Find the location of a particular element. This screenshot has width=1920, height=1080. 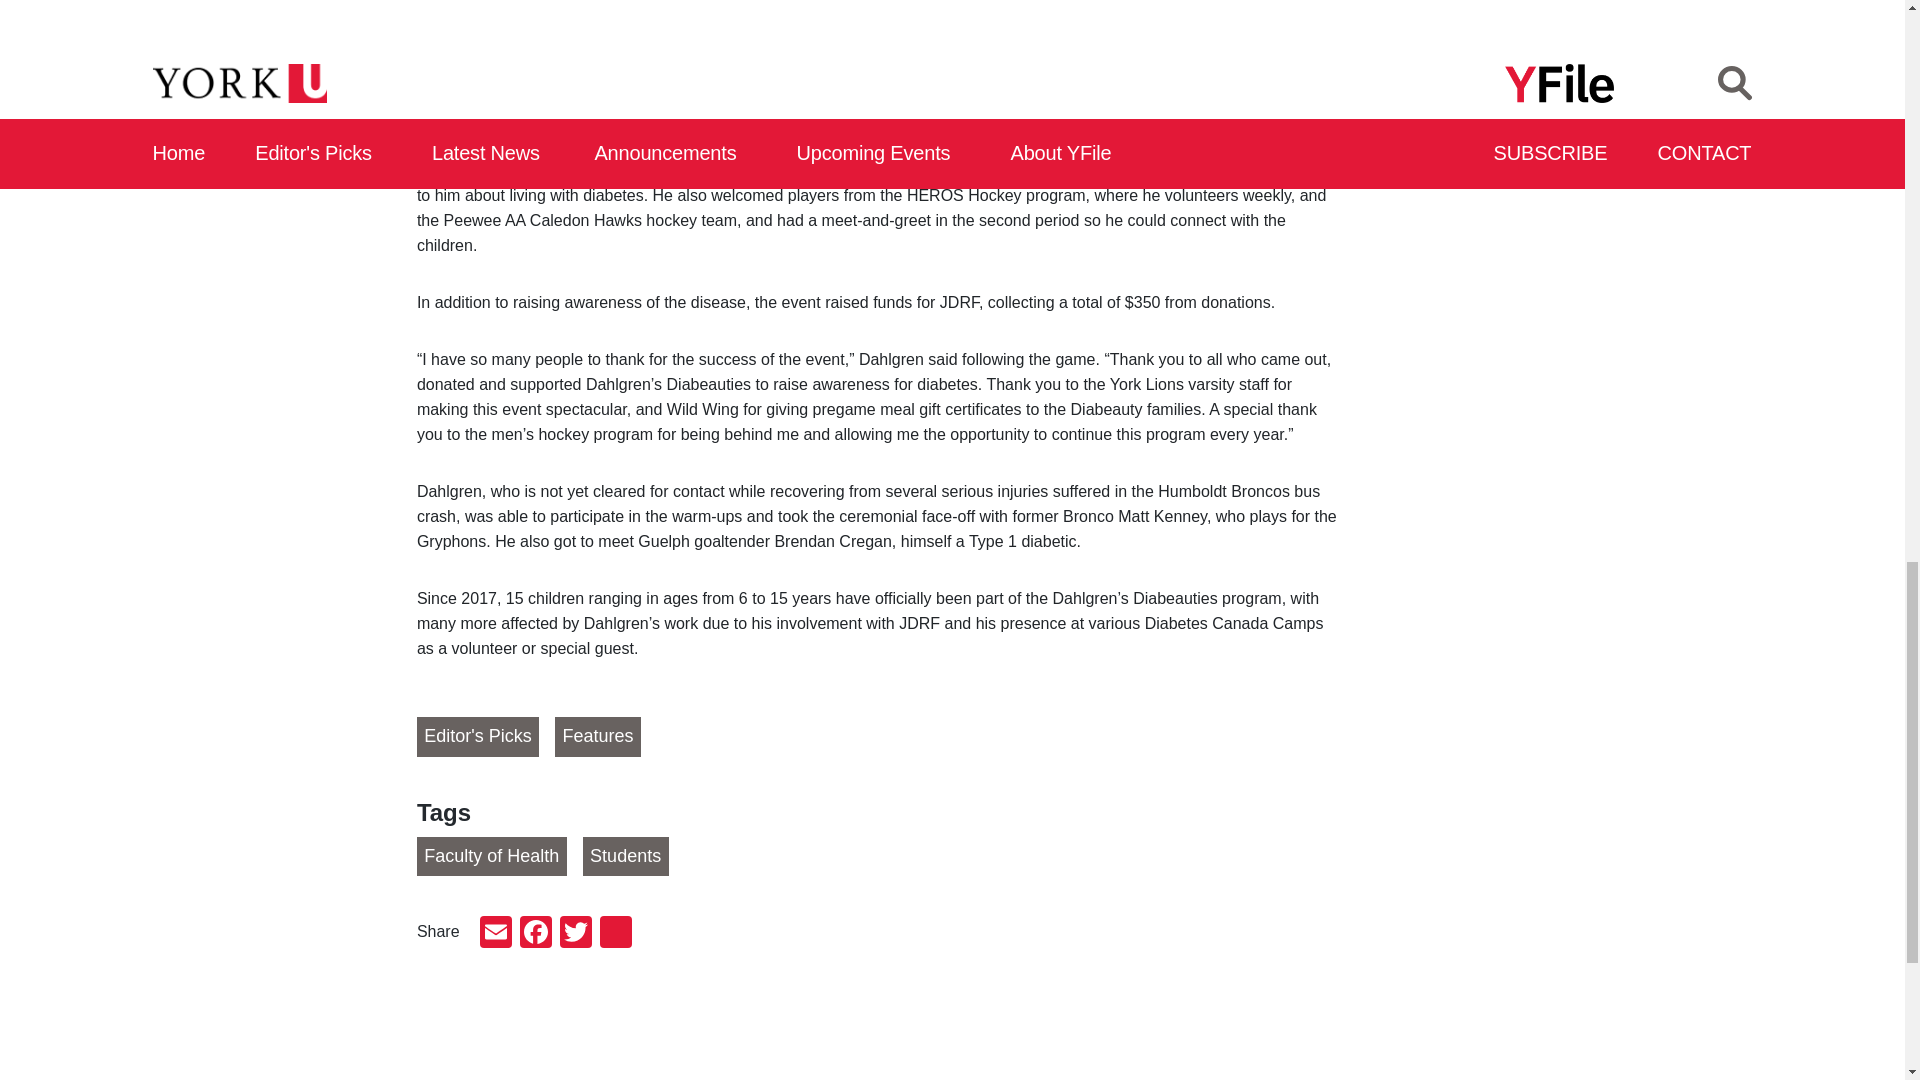

Editor's Picks is located at coordinates (478, 737).